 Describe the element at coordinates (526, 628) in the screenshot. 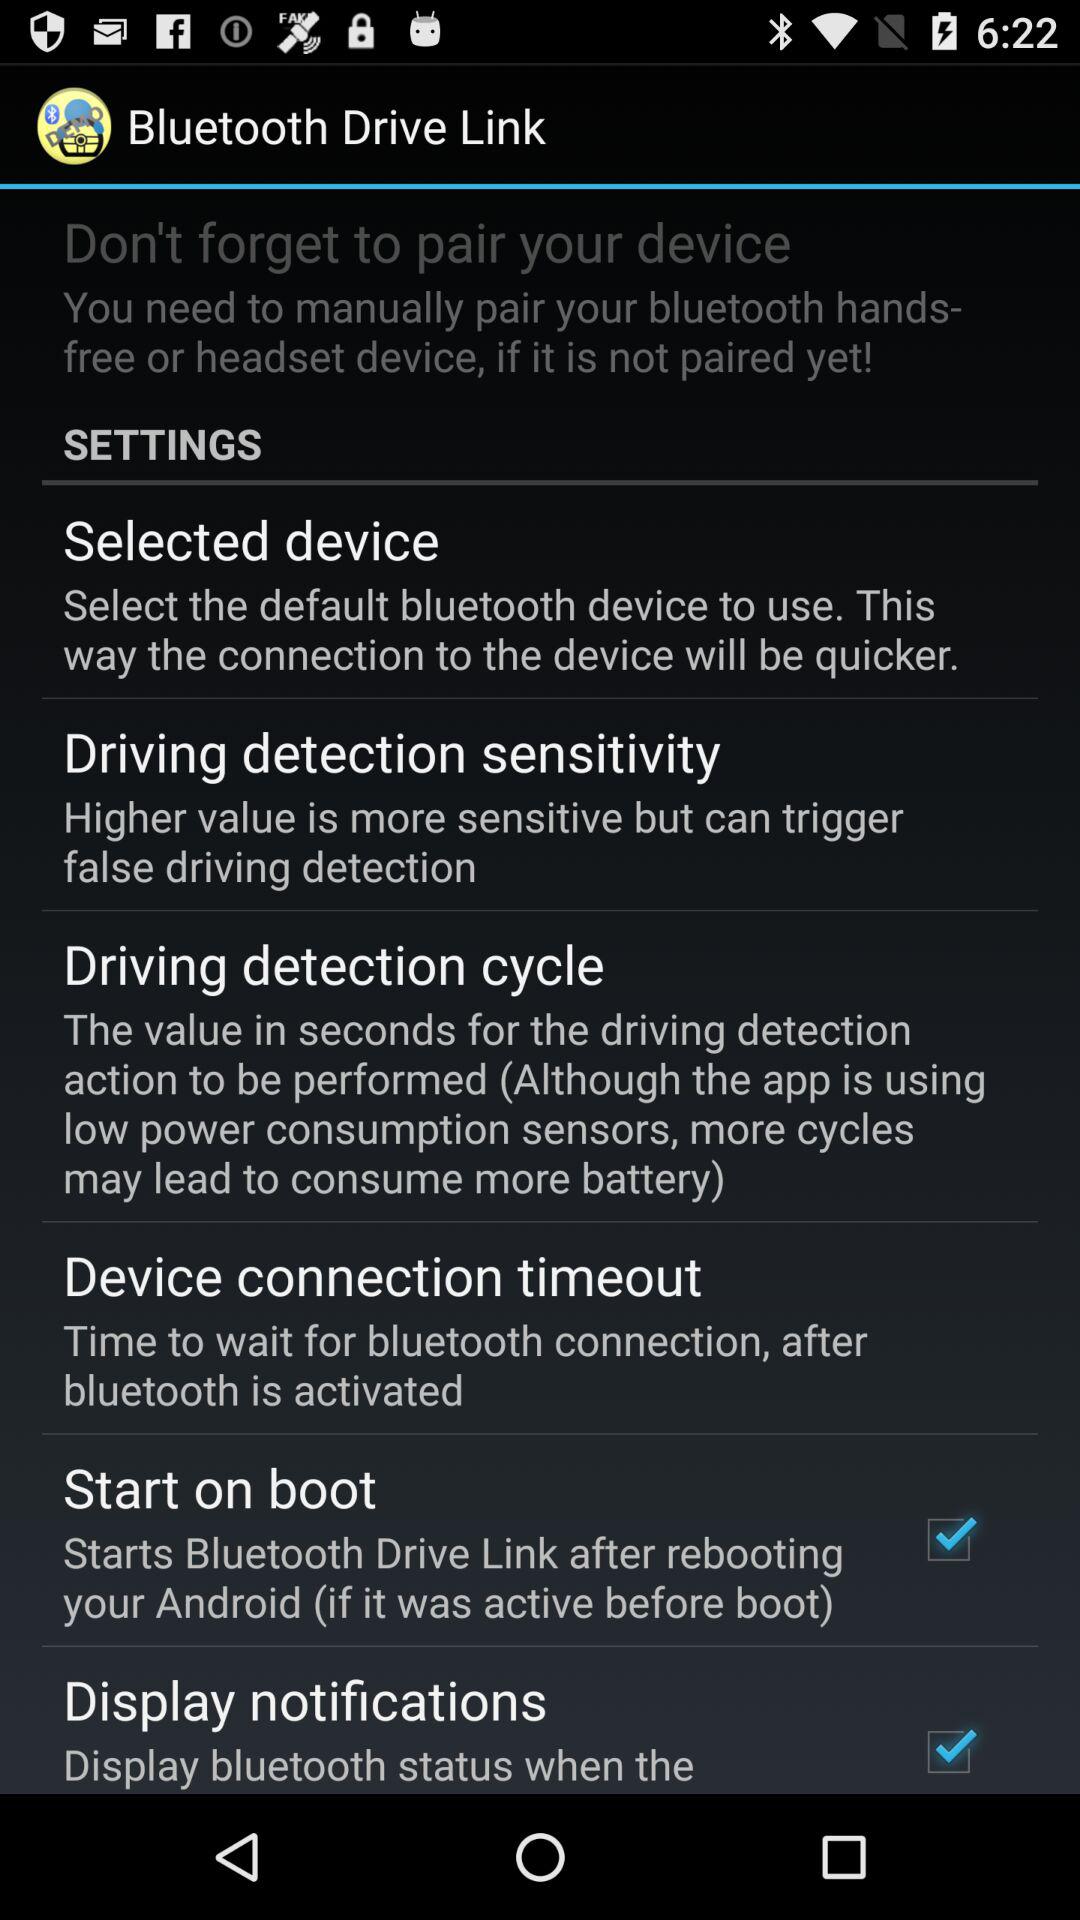

I see `scroll until the select the default app` at that location.